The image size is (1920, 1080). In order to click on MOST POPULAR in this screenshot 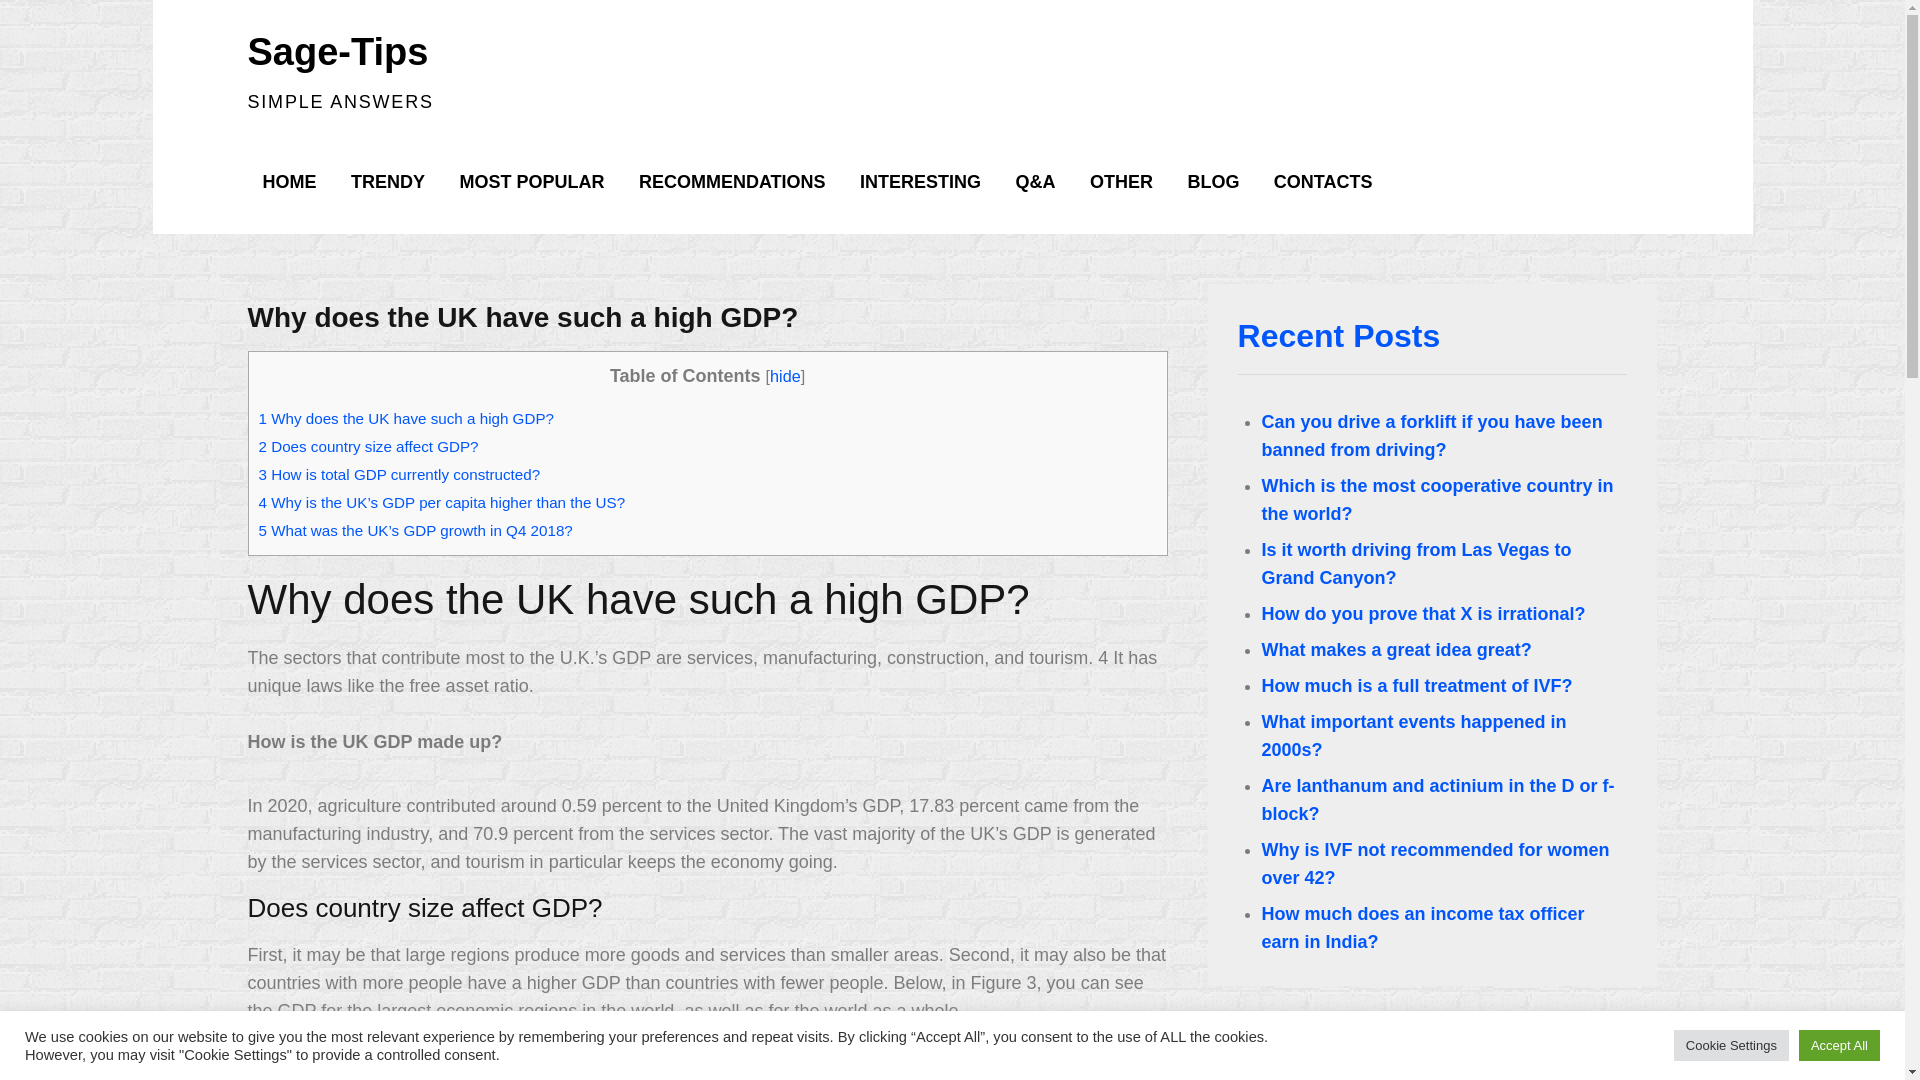, I will do `click(530, 182)`.